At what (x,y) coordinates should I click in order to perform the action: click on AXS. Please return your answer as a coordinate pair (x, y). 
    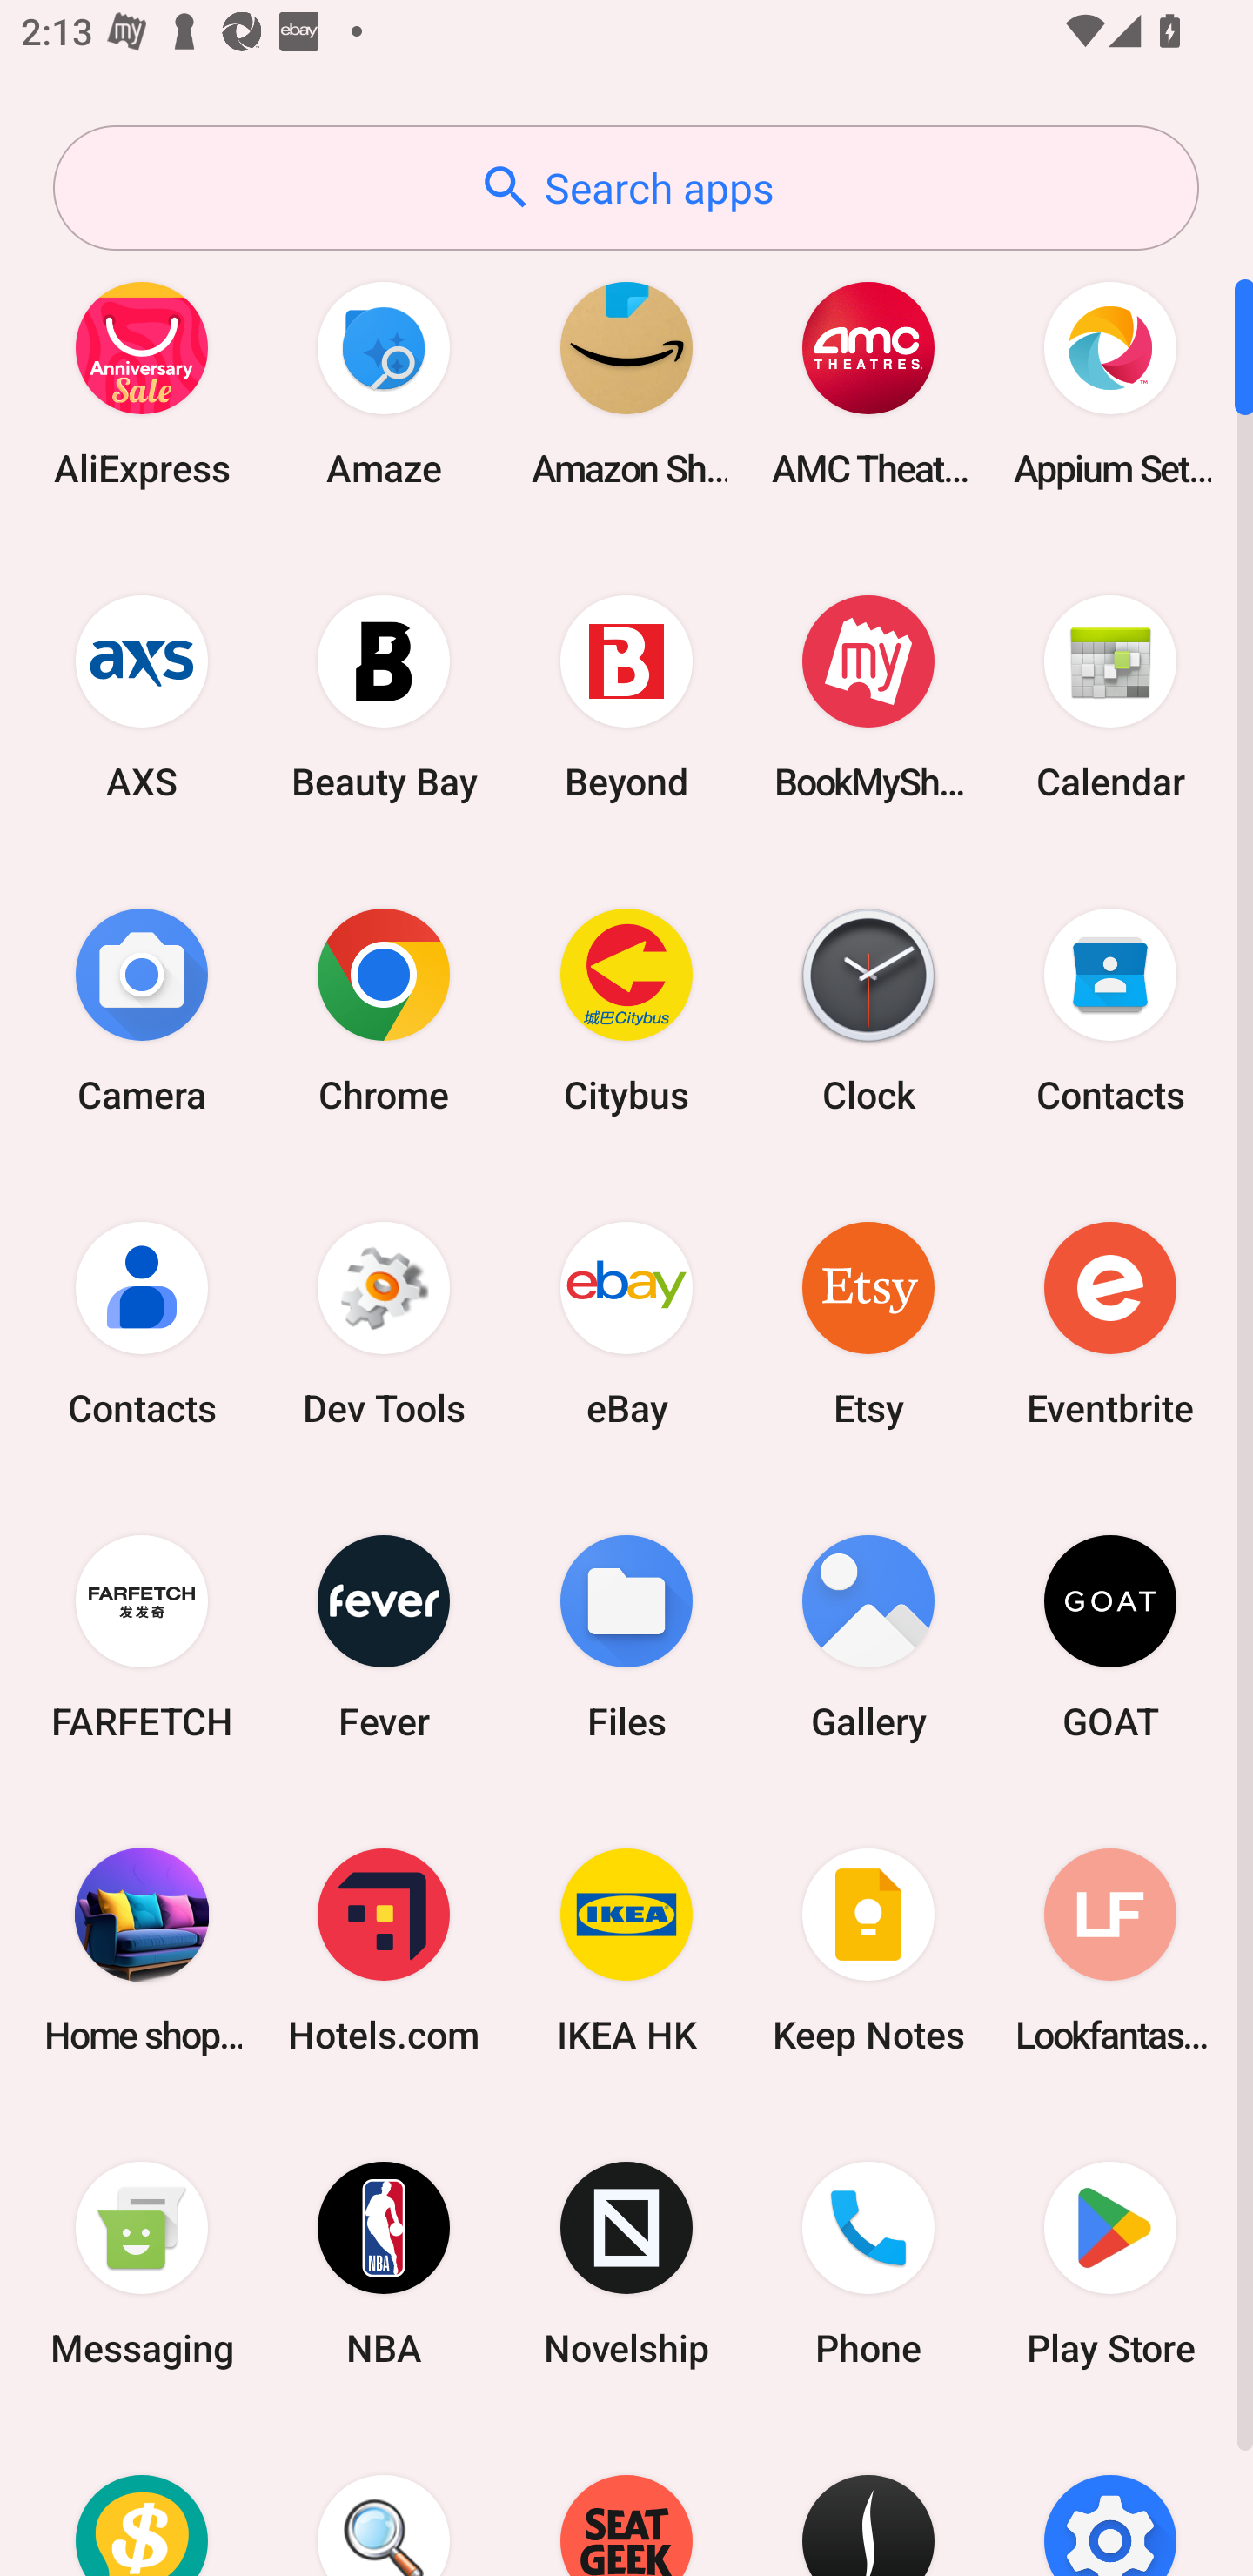
    Looking at the image, I should click on (142, 696).